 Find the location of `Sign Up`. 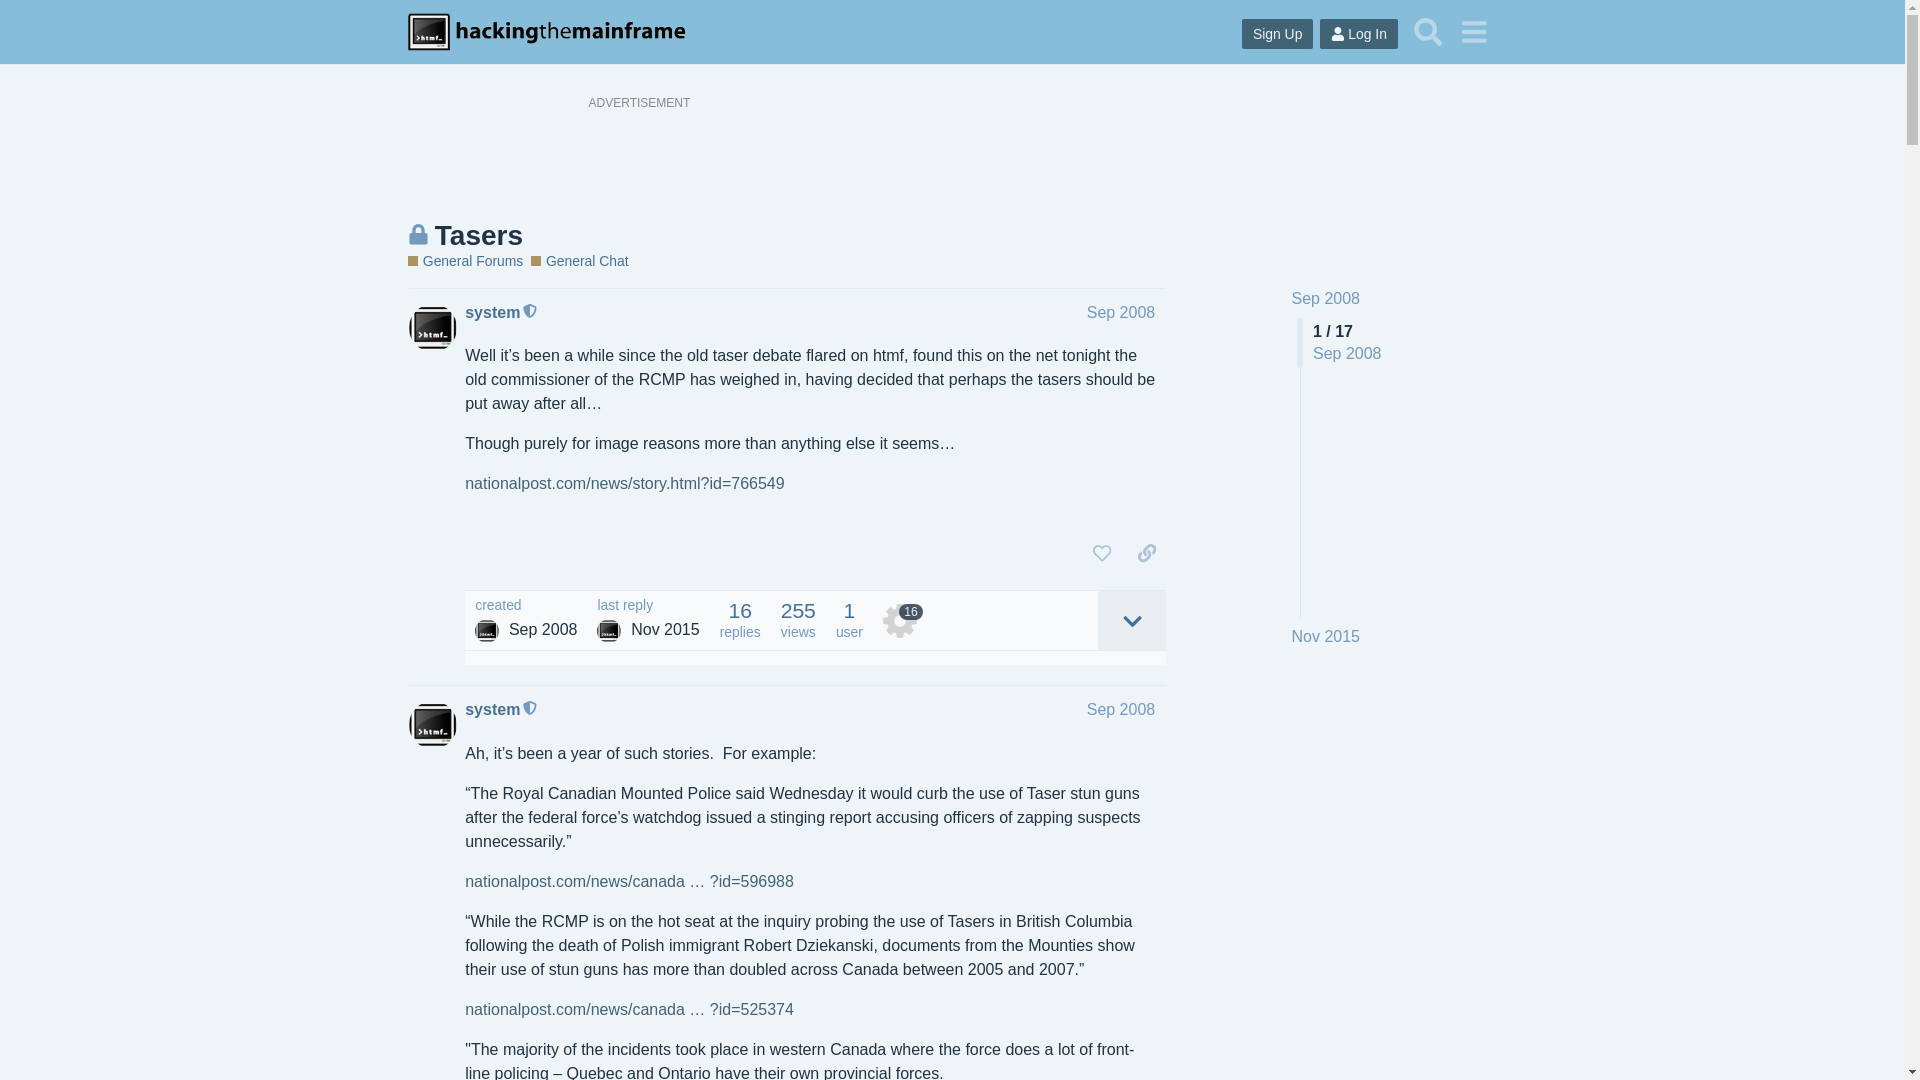

Sign Up is located at coordinates (1278, 34).